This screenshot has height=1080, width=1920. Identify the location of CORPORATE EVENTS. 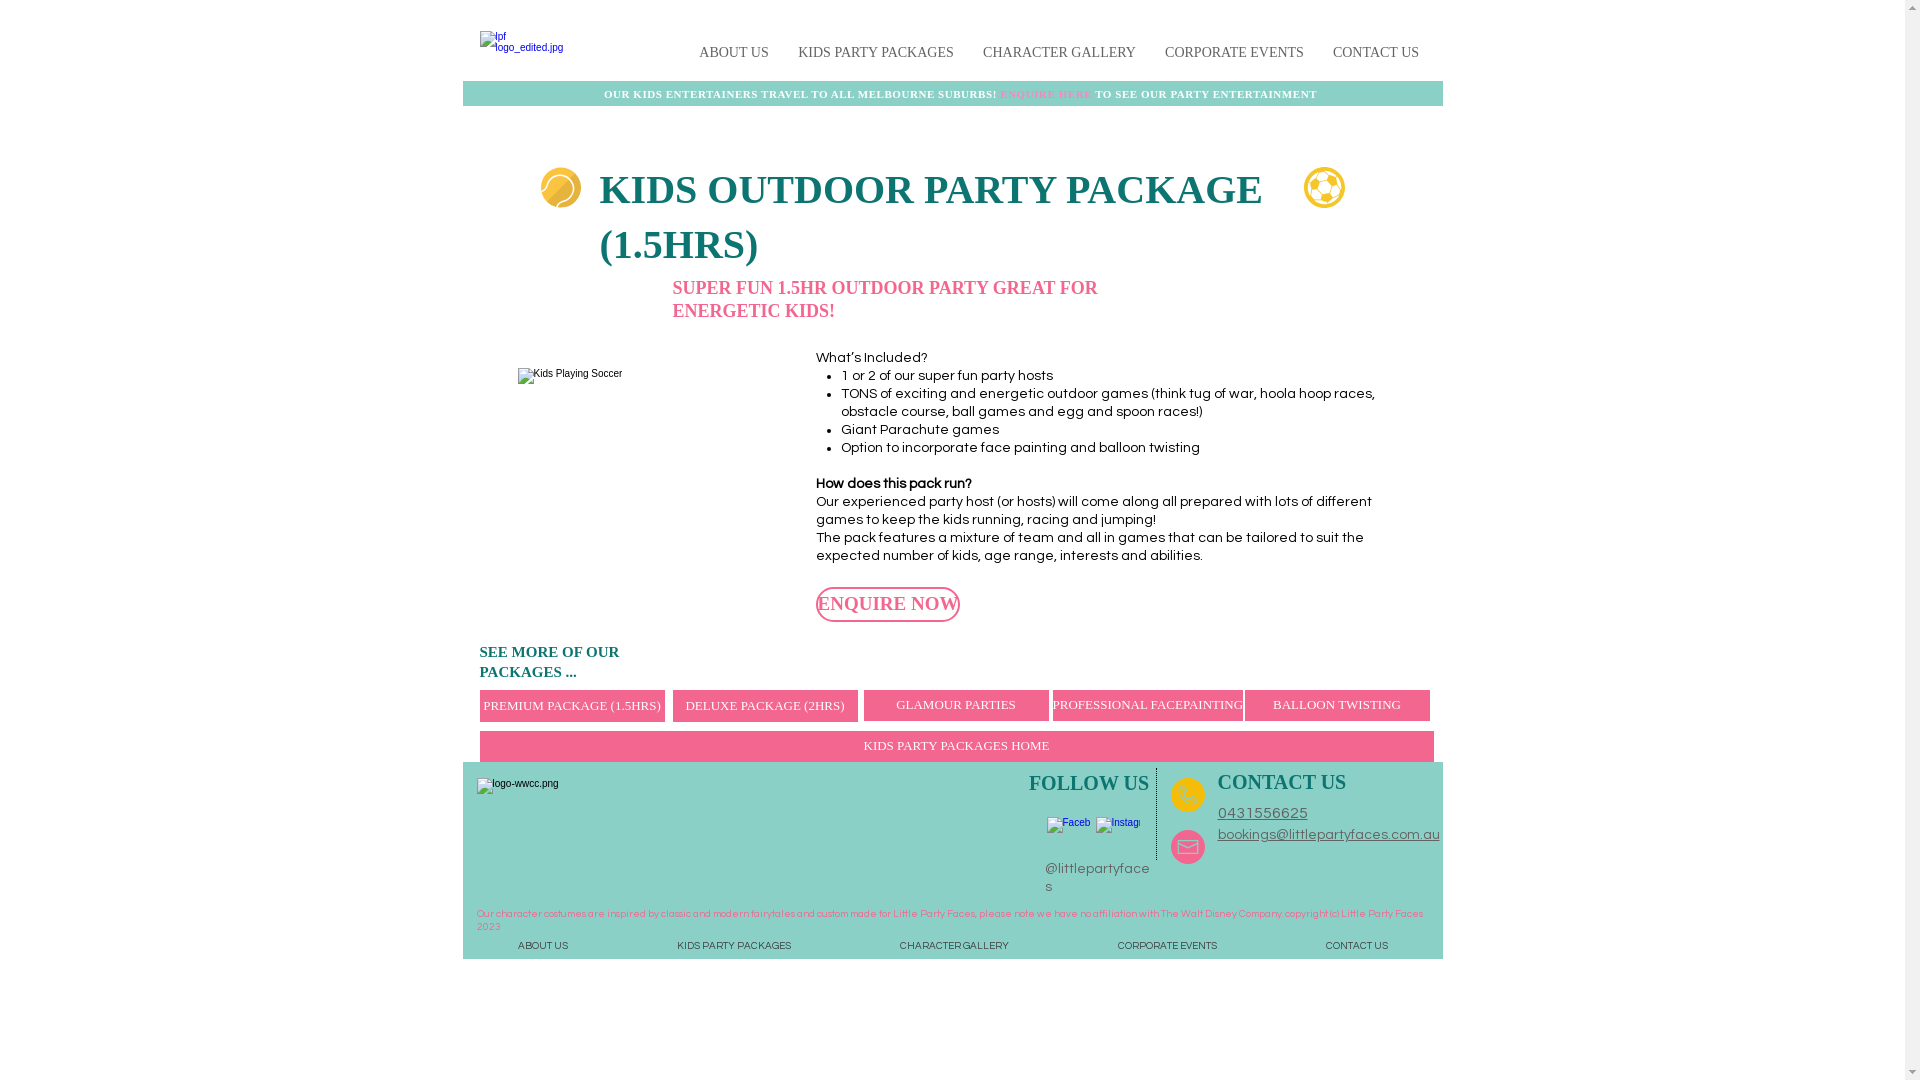
(1234, 53).